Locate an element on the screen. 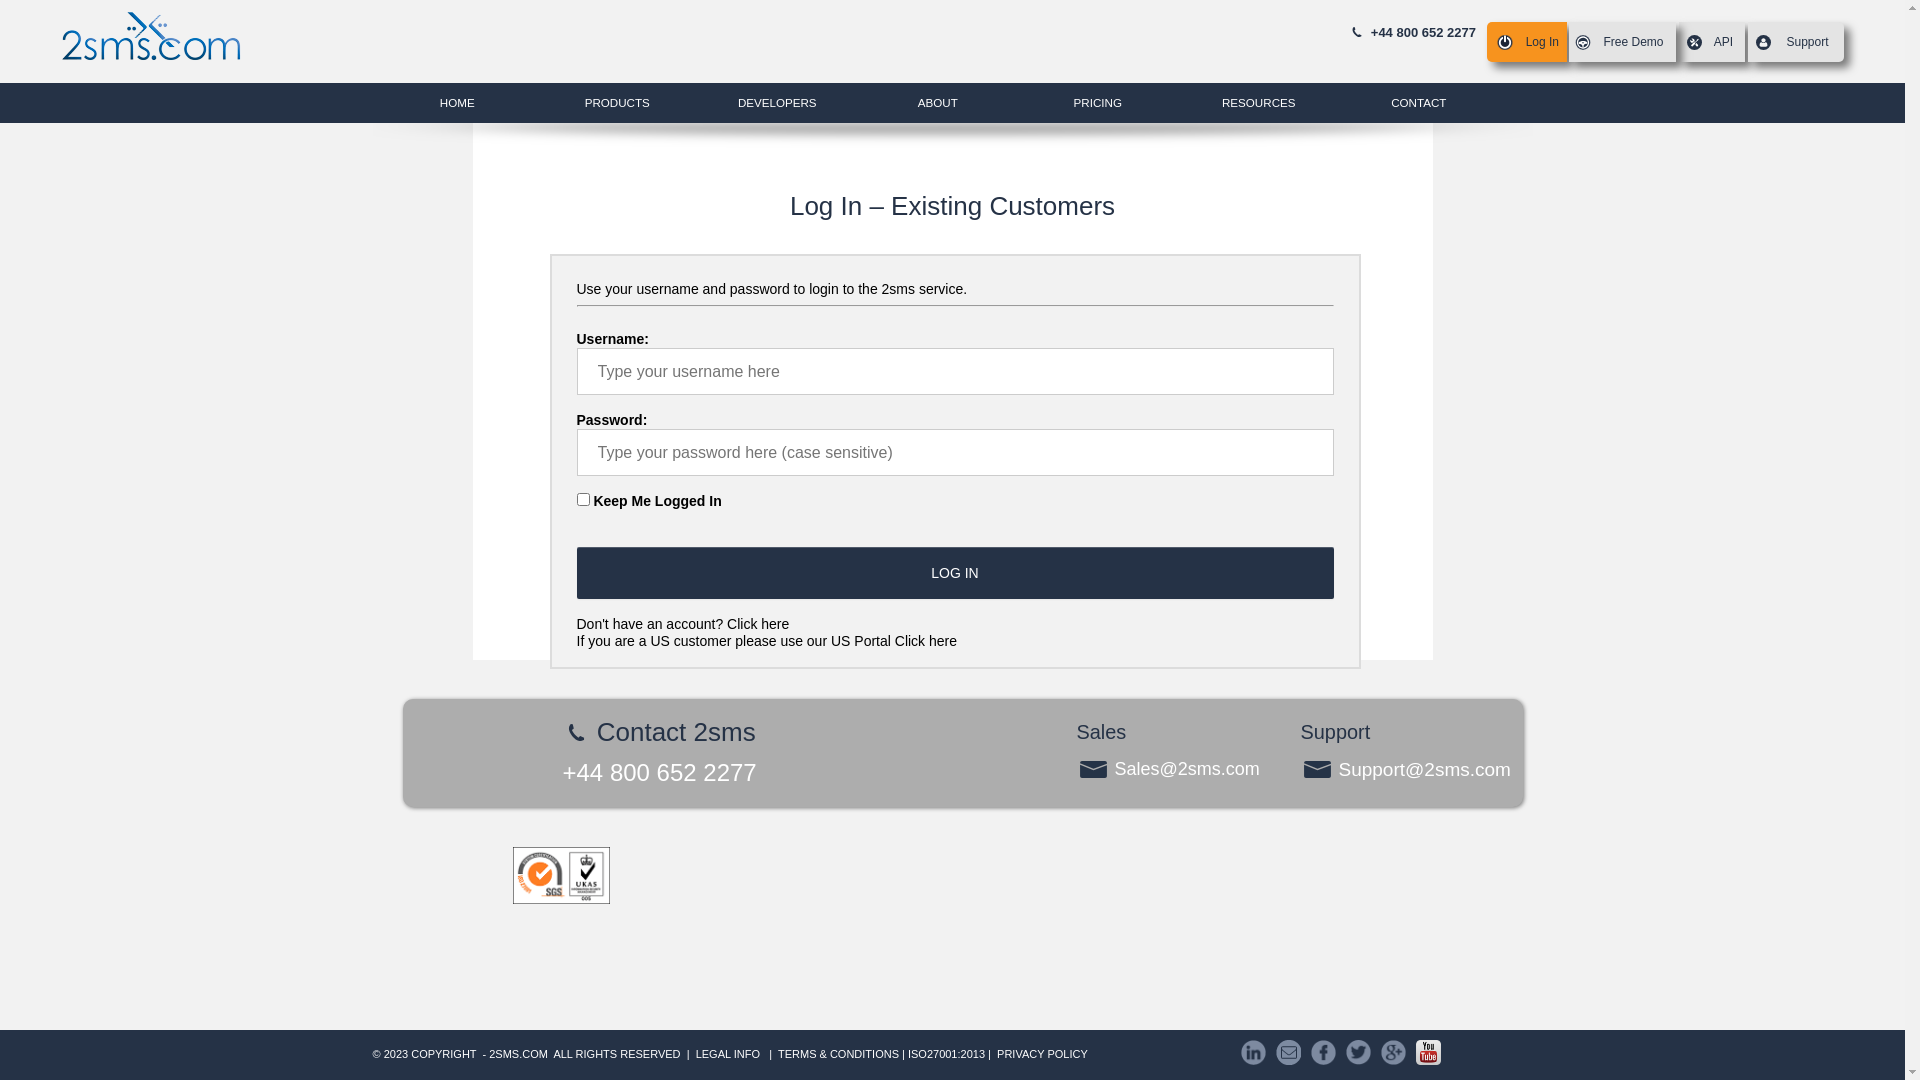 This screenshot has height=1080, width=1920. Click here is located at coordinates (758, 624).